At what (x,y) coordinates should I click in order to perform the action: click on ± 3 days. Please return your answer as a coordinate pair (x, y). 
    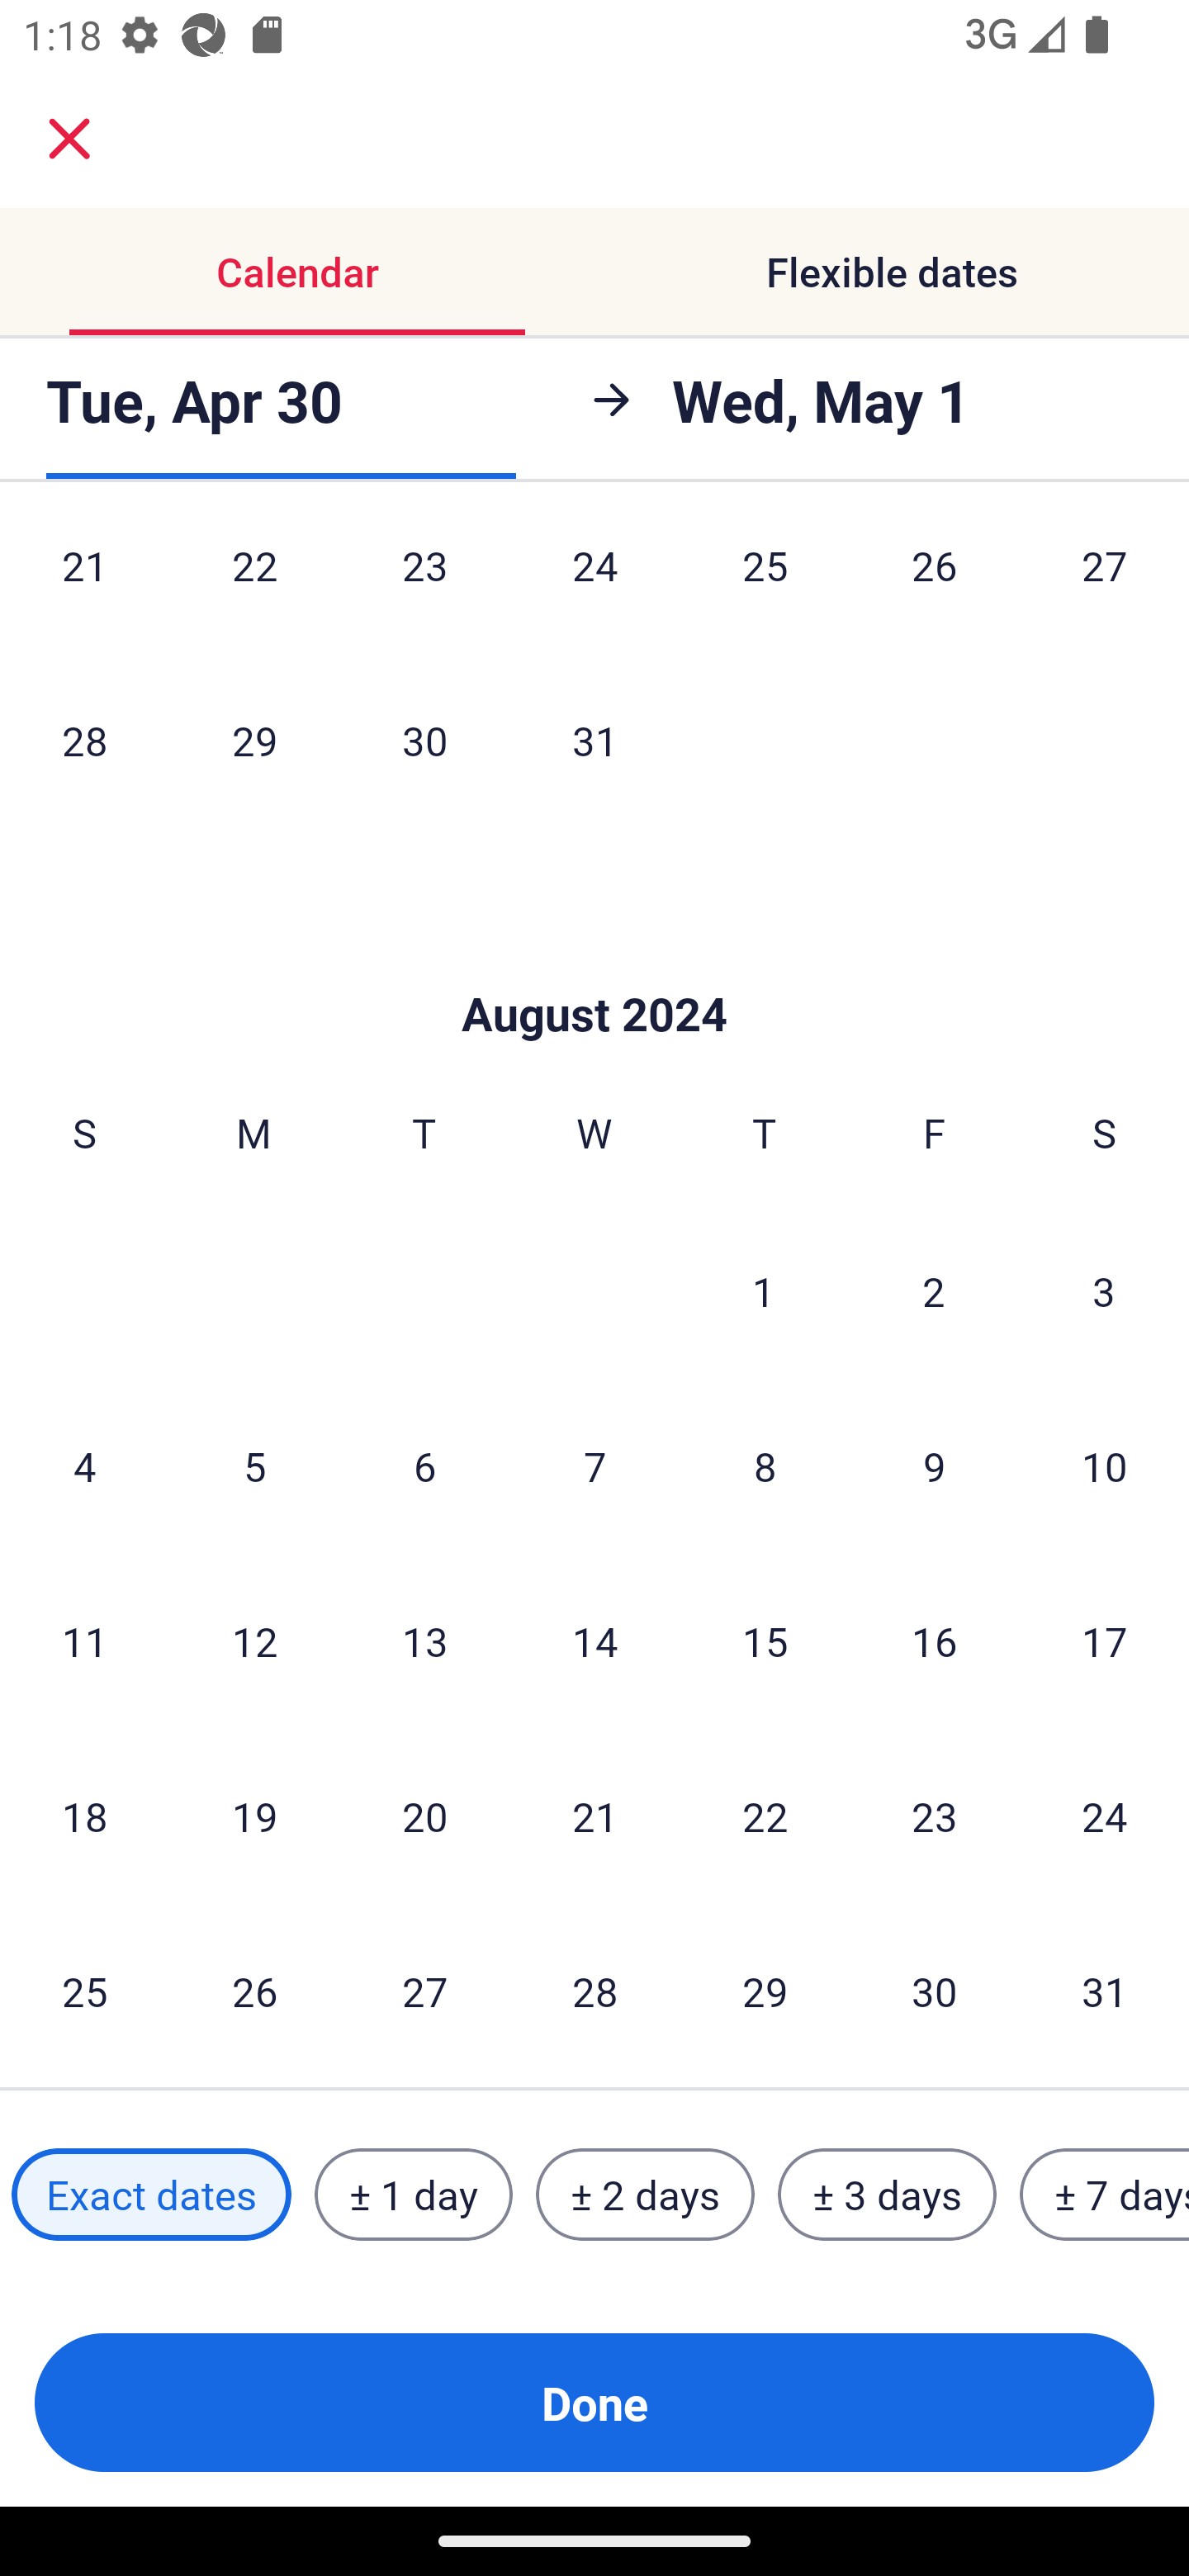
    Looking at the image, I should click on (887, 2195).